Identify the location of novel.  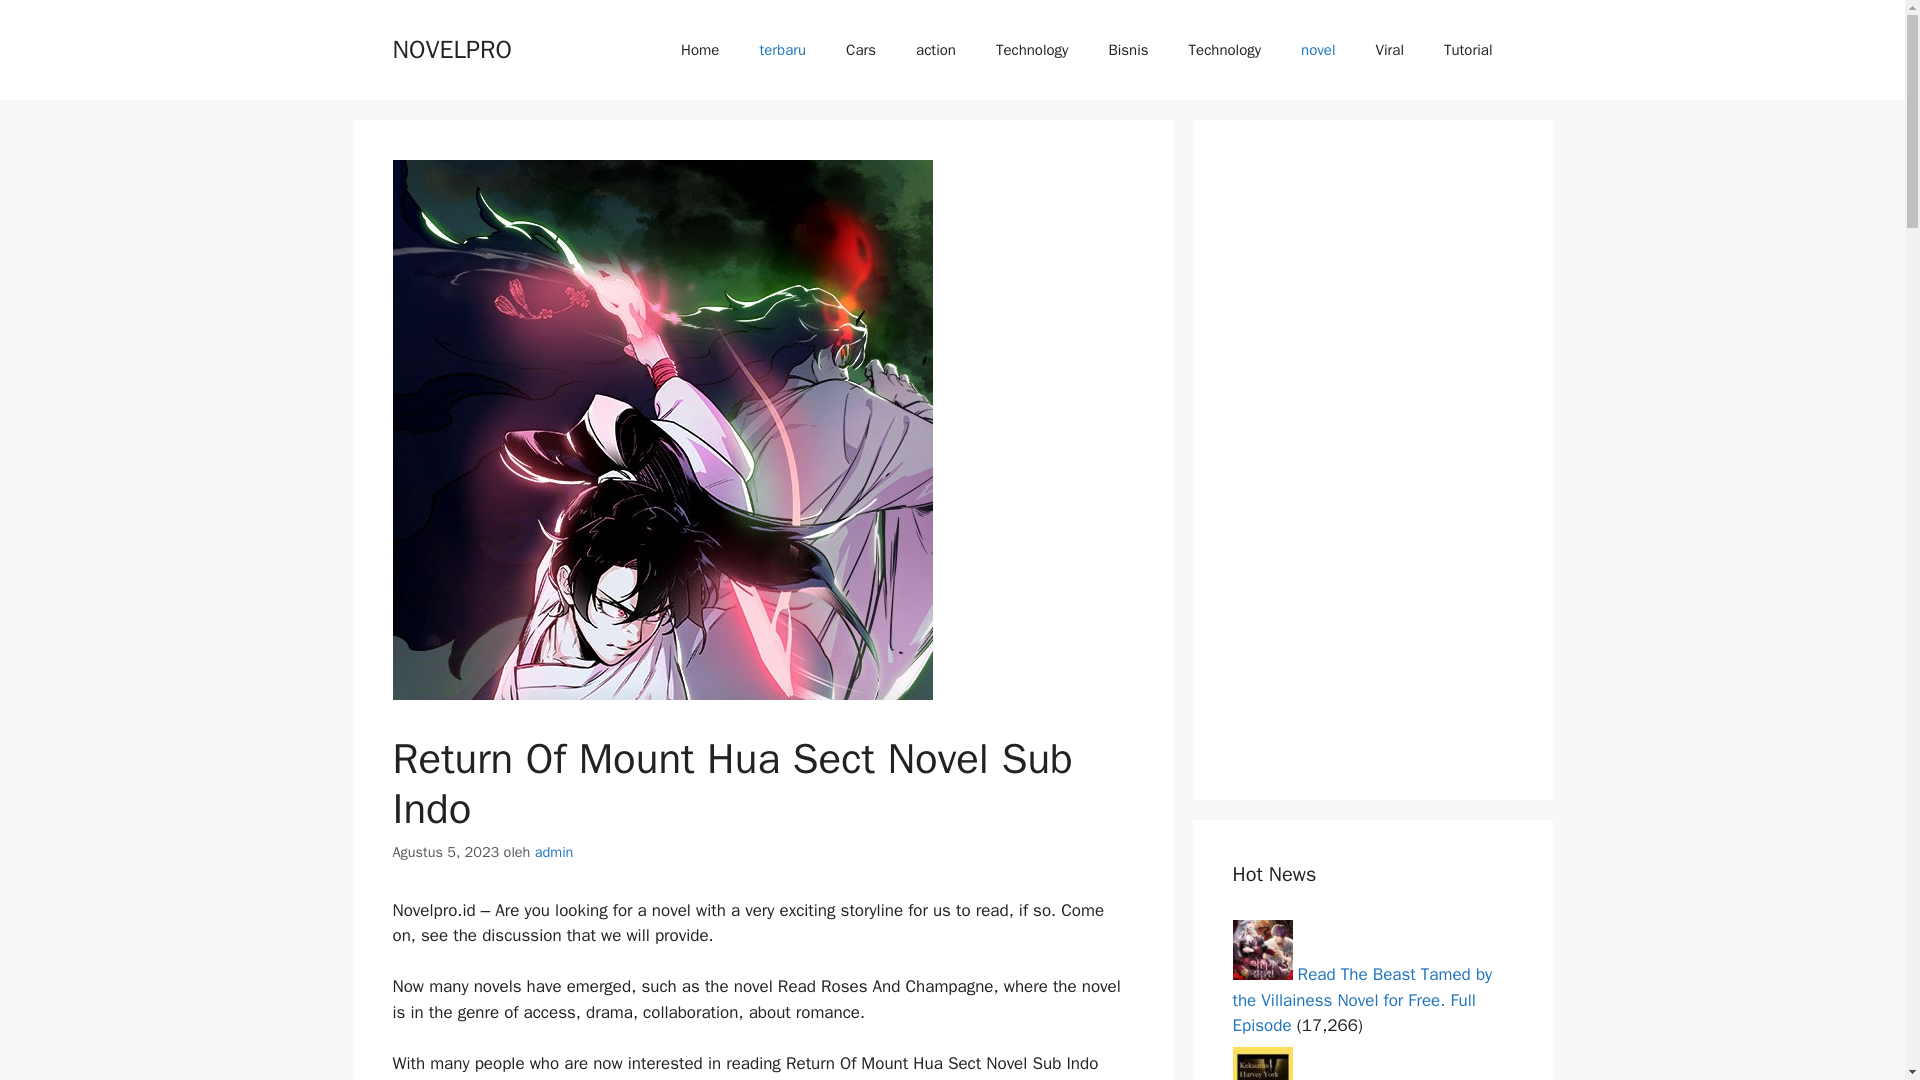
(1318, 50).